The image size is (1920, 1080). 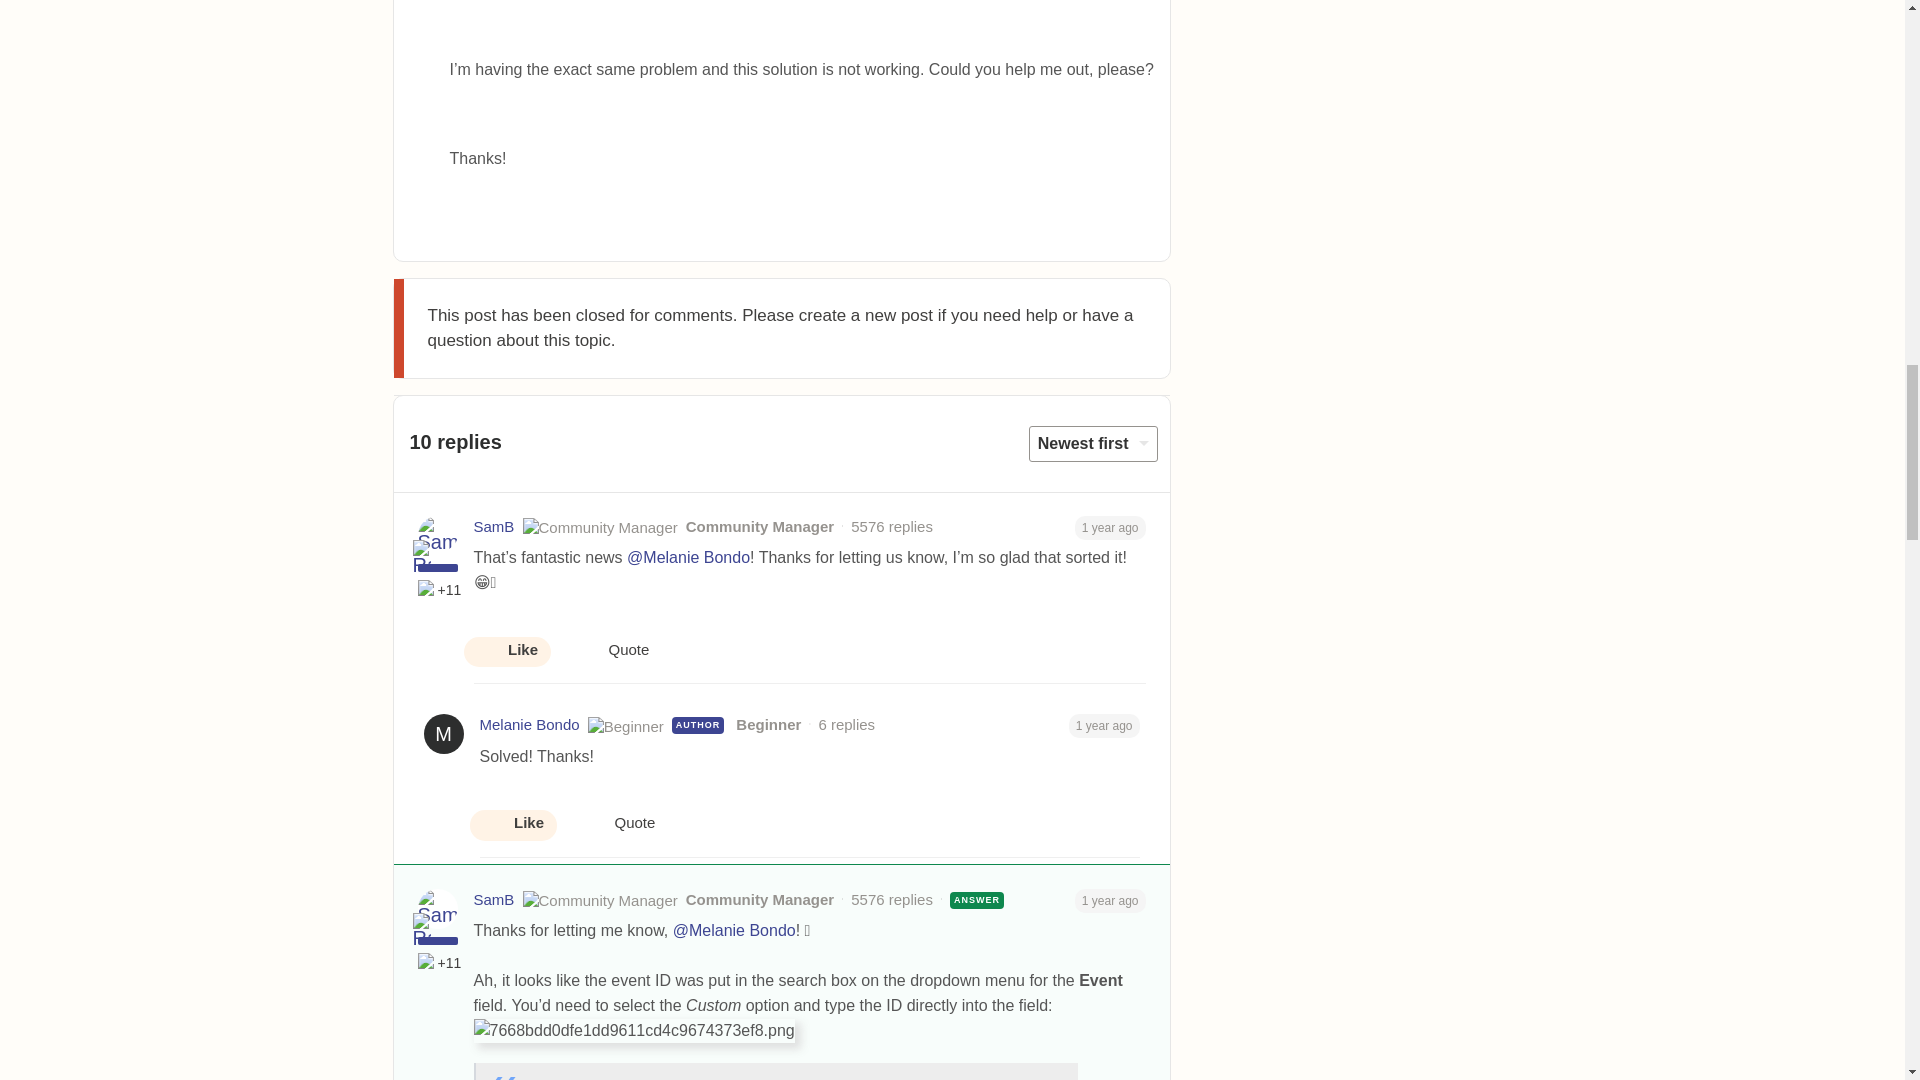 What do you see at coordinates (1110, 526) in the screenshot?
I see `1 year ago` at bounding box center [1110, 526].